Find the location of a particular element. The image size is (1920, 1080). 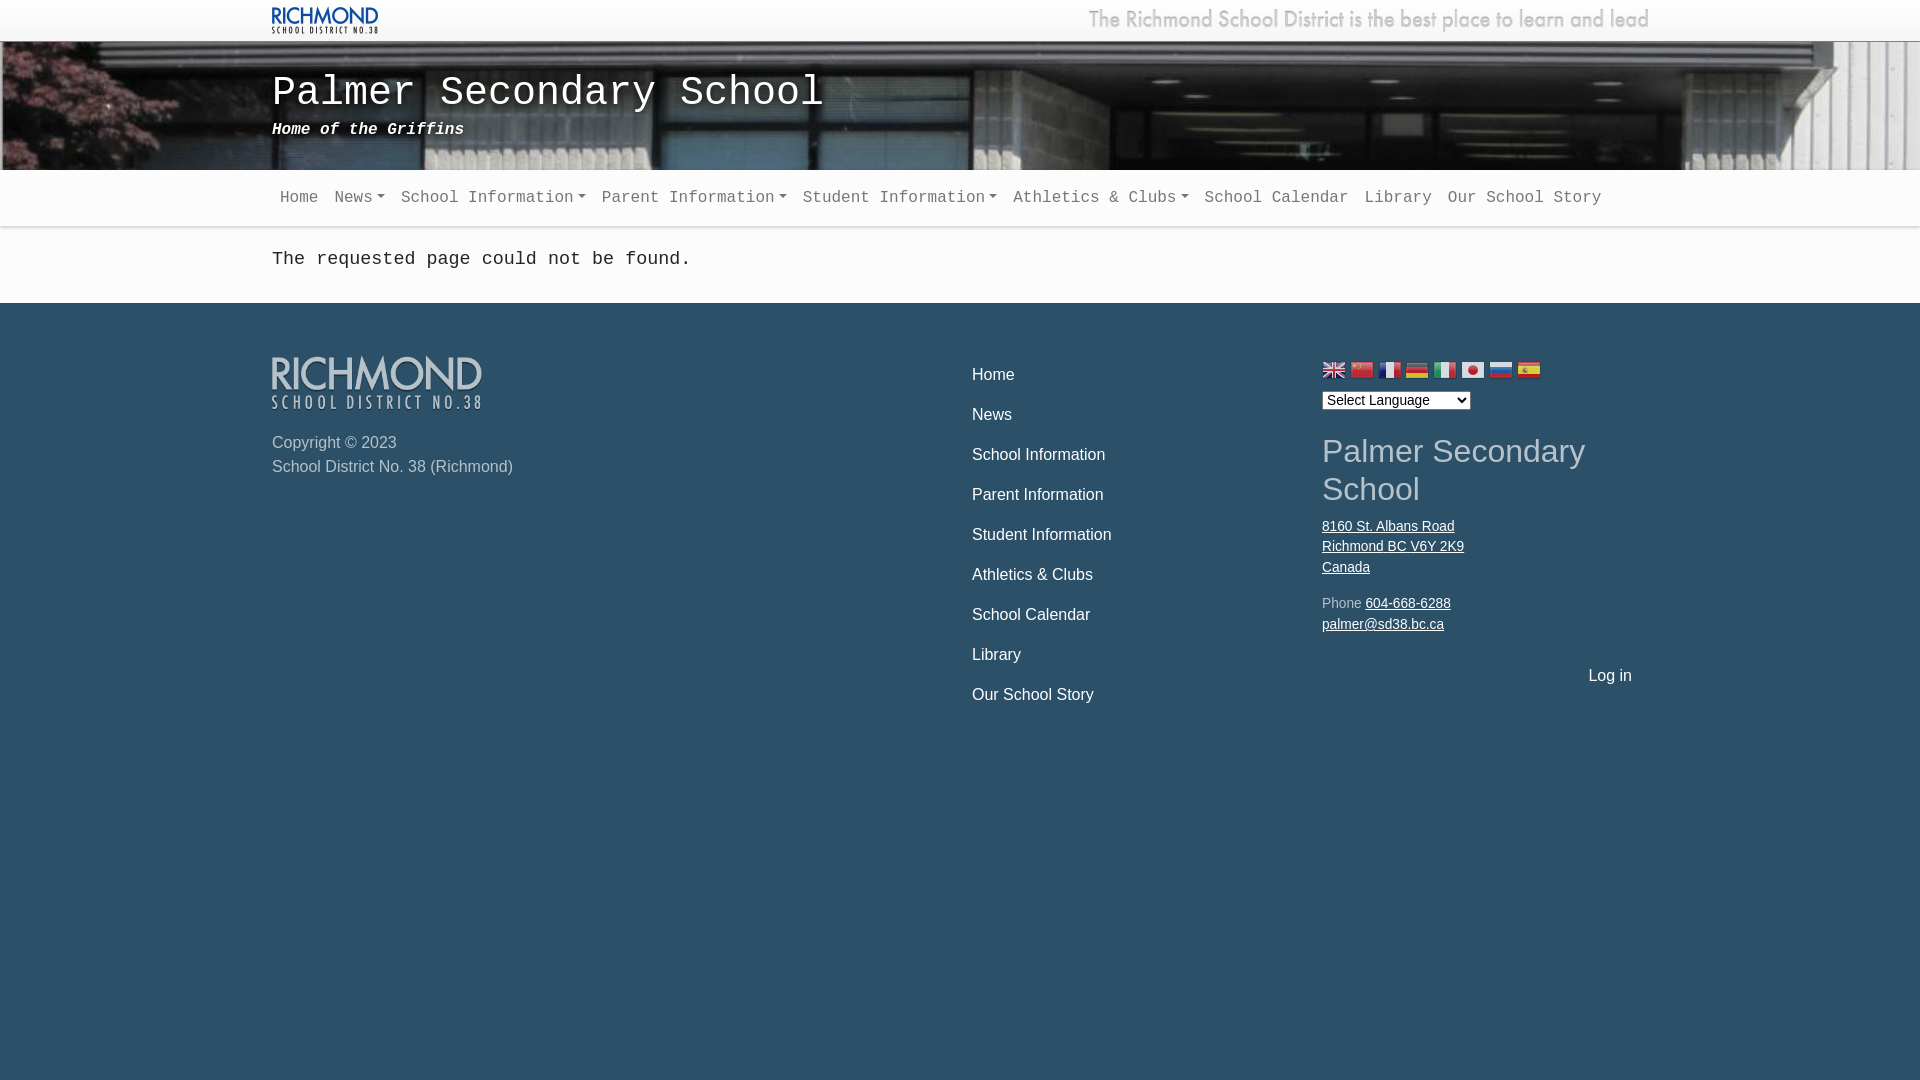

8160 St. Albans Road
Richmond BC V6Y 2K9
Canada is located at coordinates (1485, 548).